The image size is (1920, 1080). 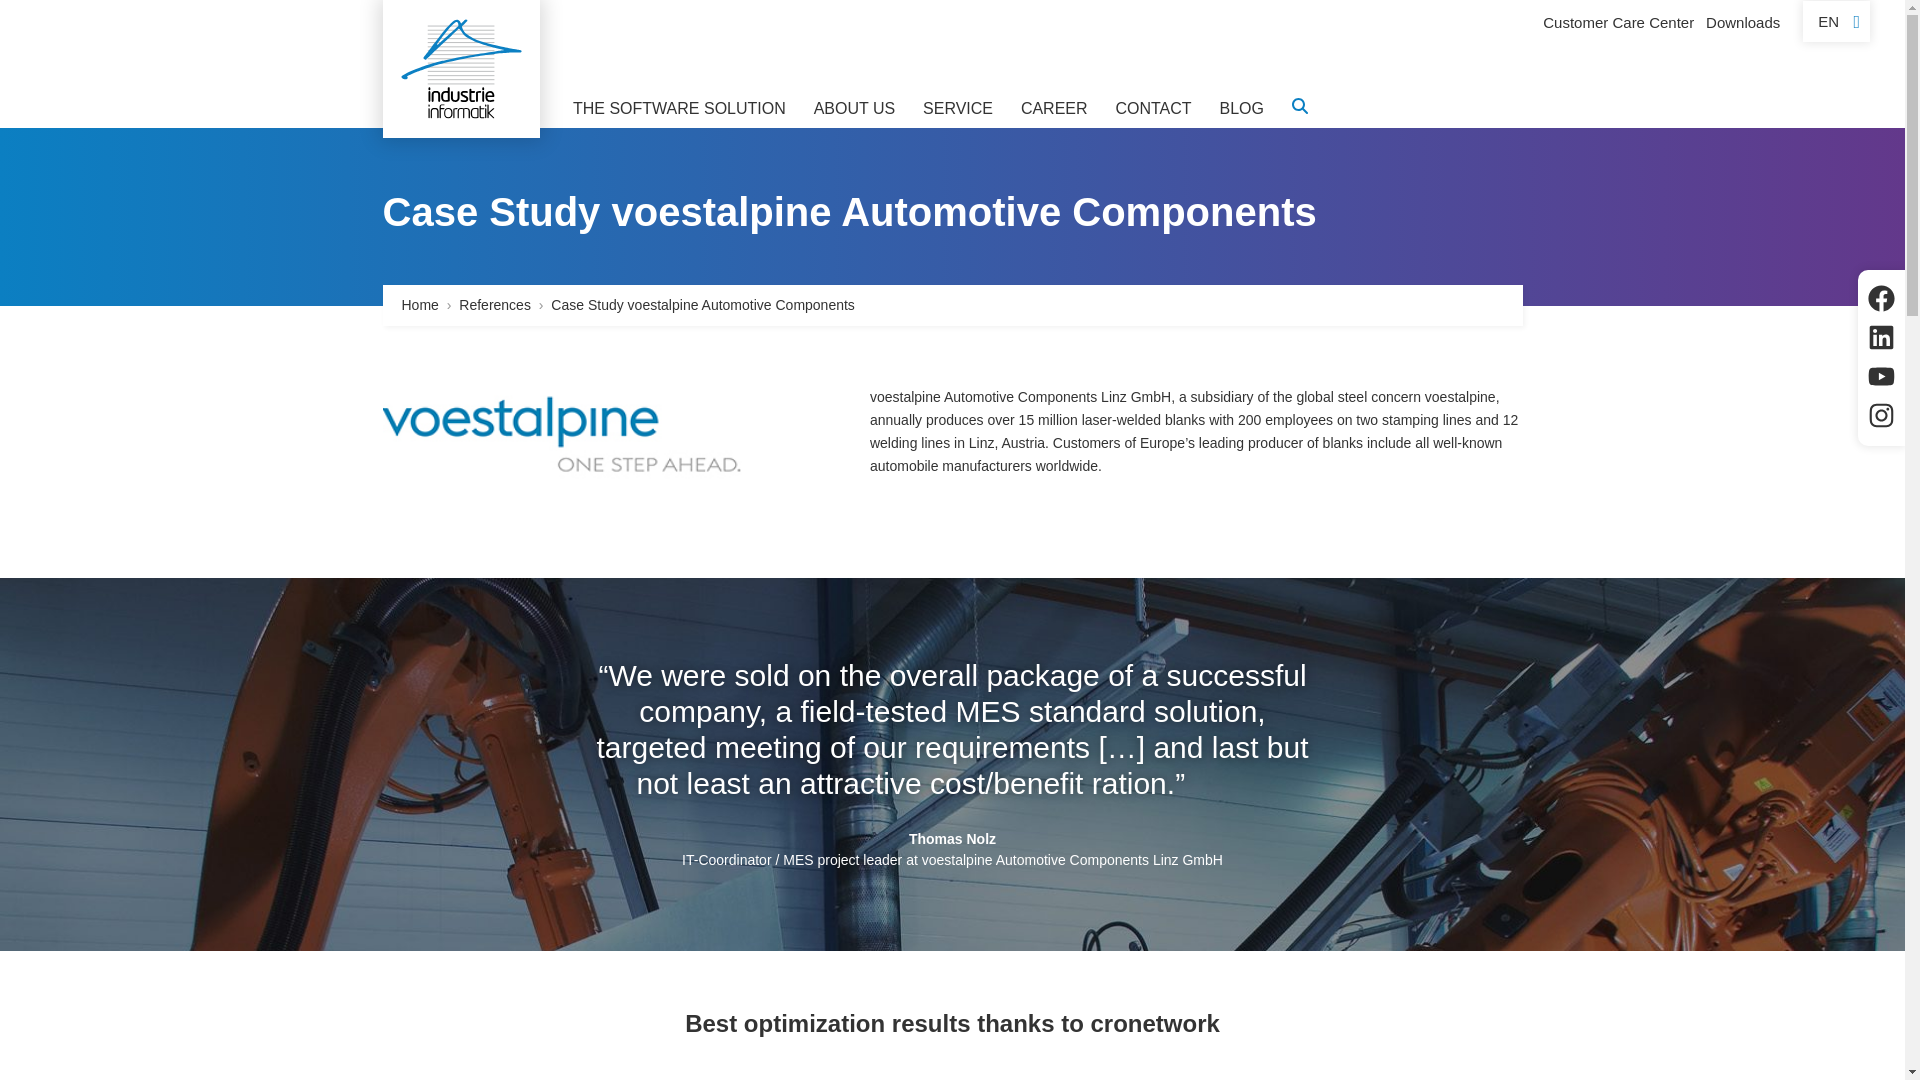 What do you see at coordinates (460, 69) in the screenshot?
I see `Logo   Case Study voestalpine Automotive Components` at bounding box center [460, 69].